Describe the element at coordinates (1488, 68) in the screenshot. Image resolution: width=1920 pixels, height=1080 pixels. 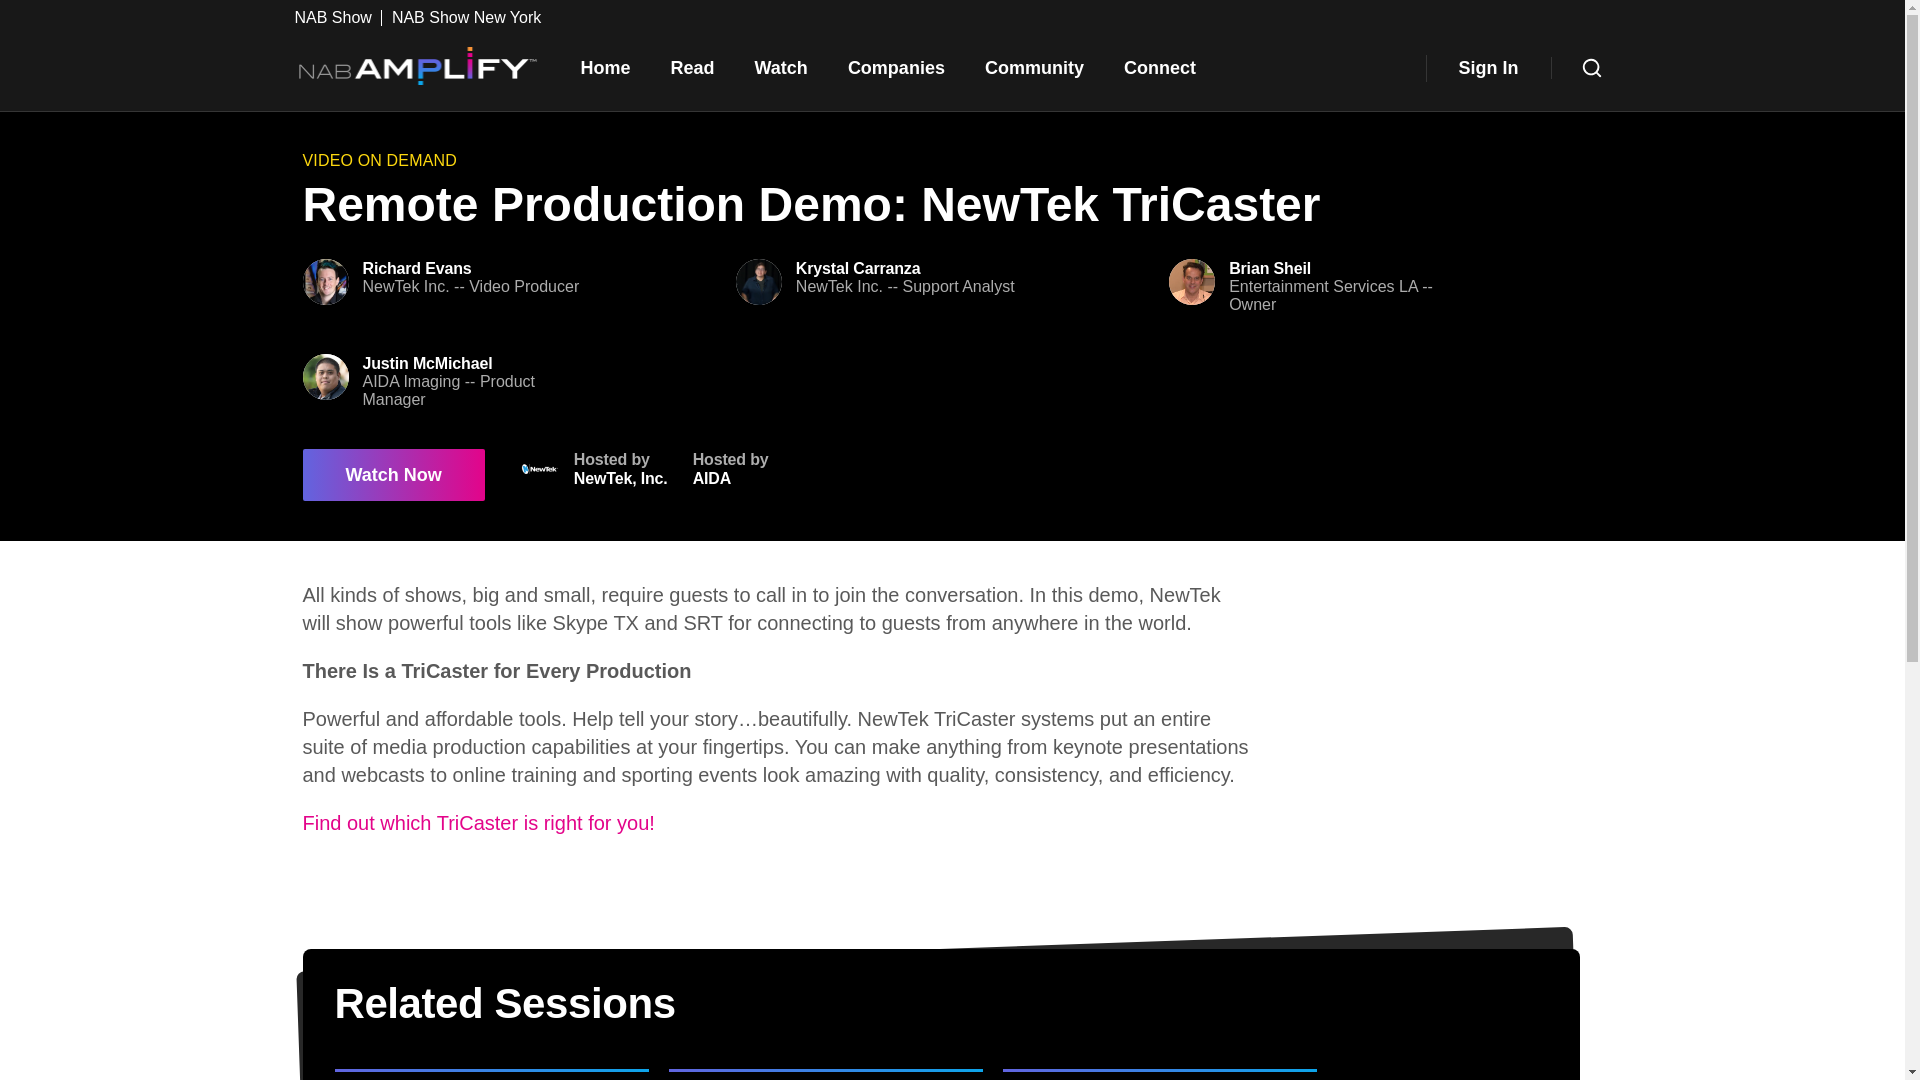
I see `Search` at that location.